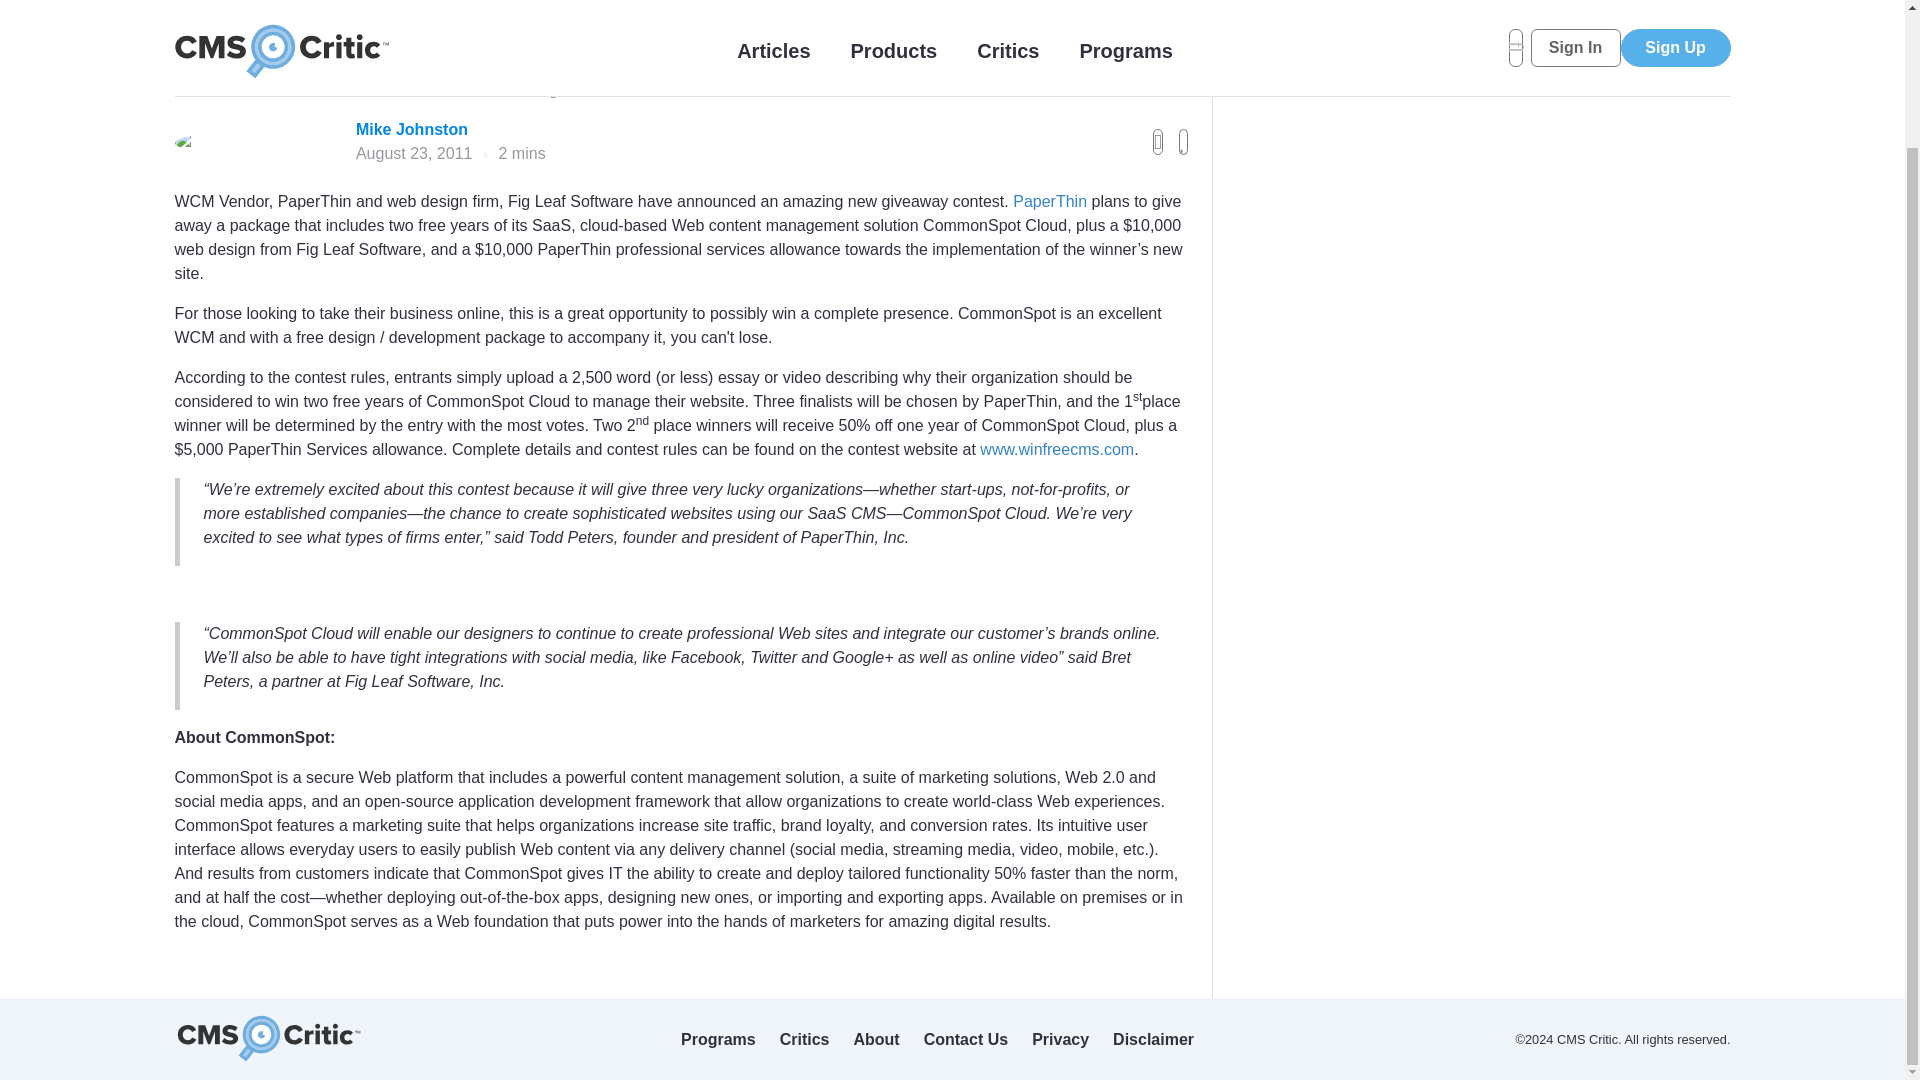 This screenshot has width=1920, height=1080. What do you see at coordinates (718, 1039) in the screenshot?
I see `Programs` at bounding box center [718, 1039].